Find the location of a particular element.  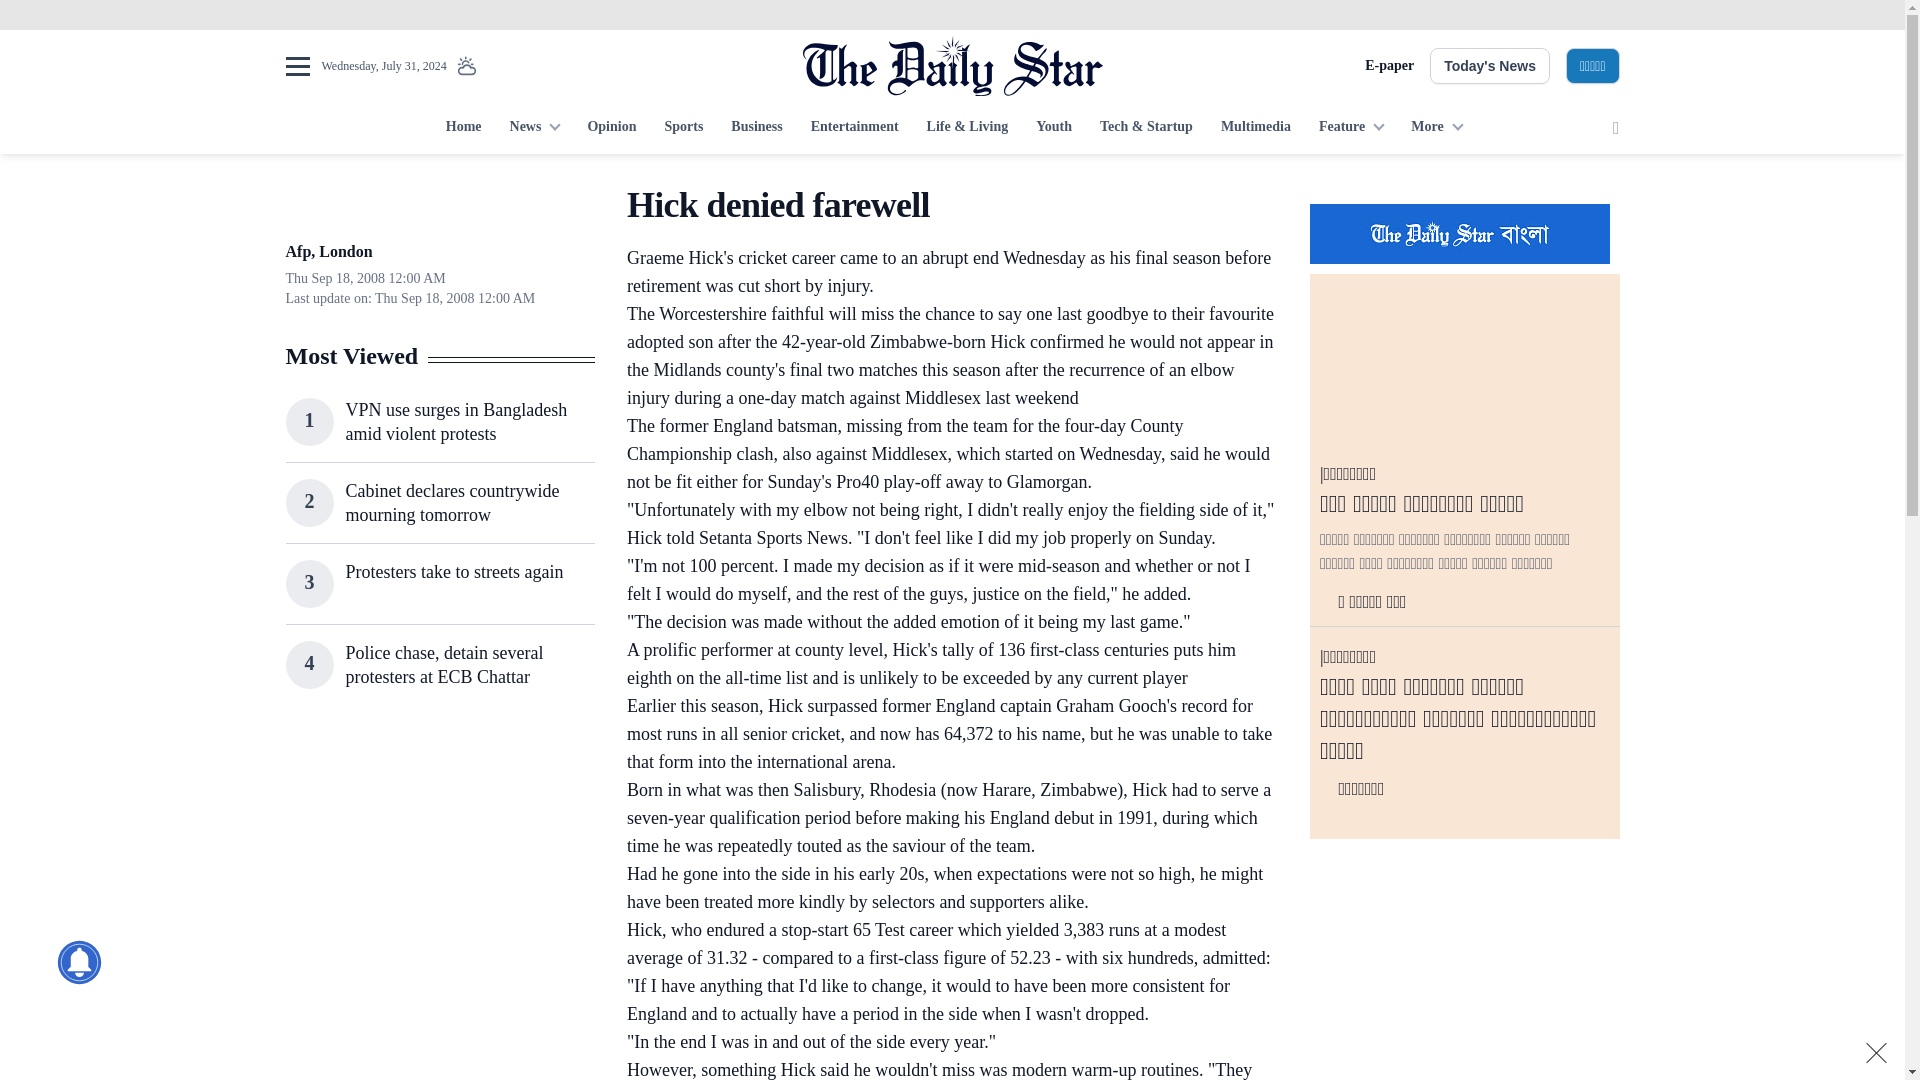

News is located at coordinates (534, 128).